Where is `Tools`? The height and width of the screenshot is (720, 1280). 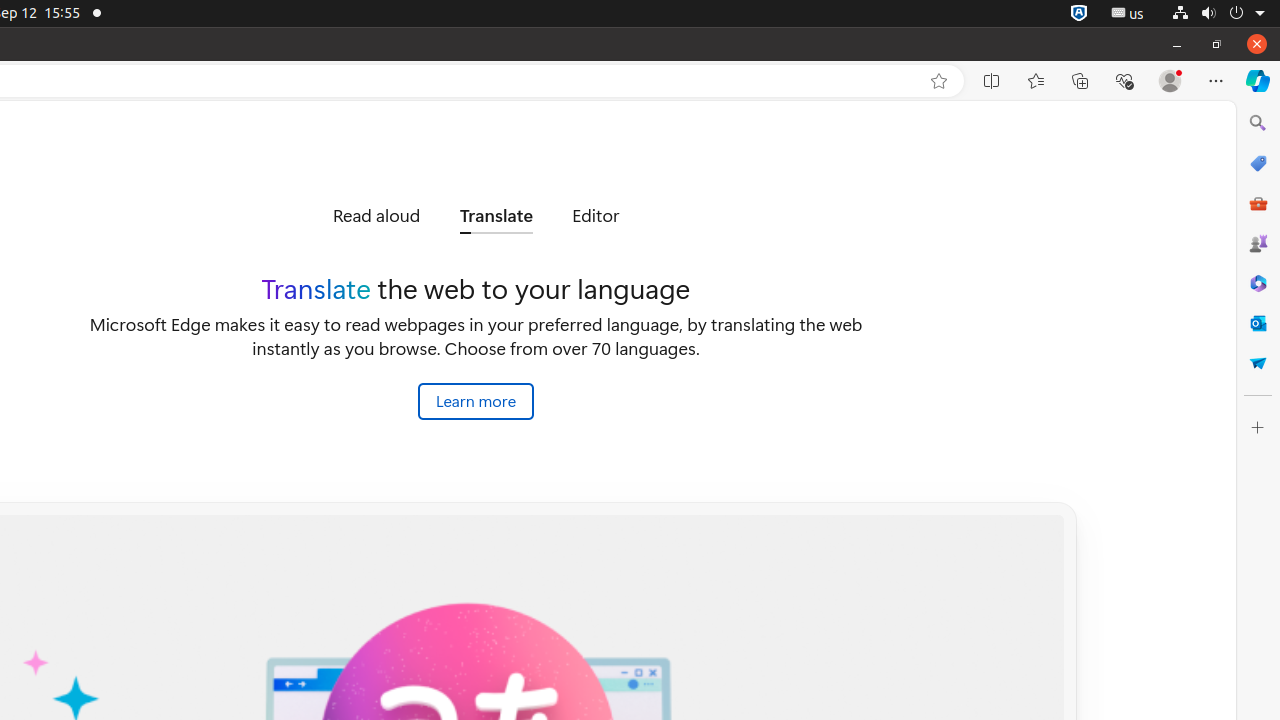 Tools is located at coordinates (1258, 202).